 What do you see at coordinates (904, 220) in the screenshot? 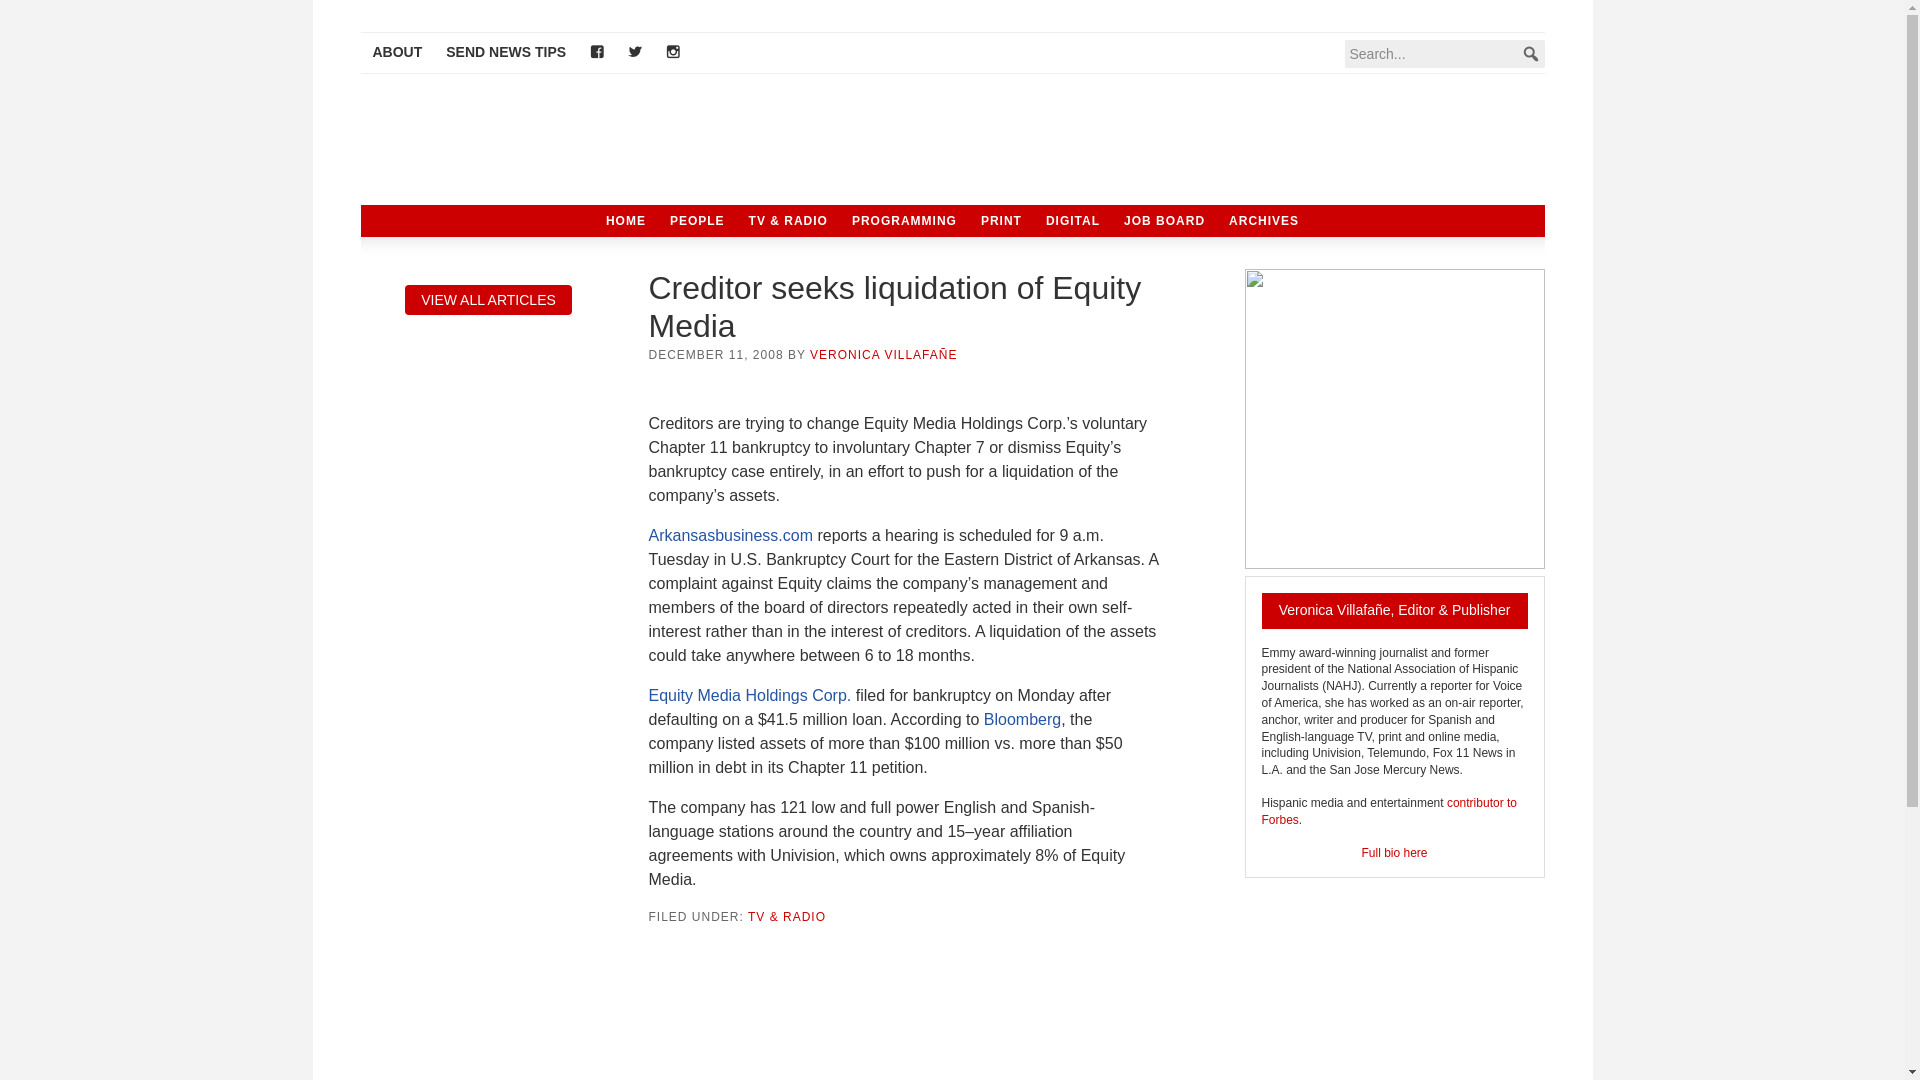
I see `PROGRAMMING` at bounding box center [904, 220].